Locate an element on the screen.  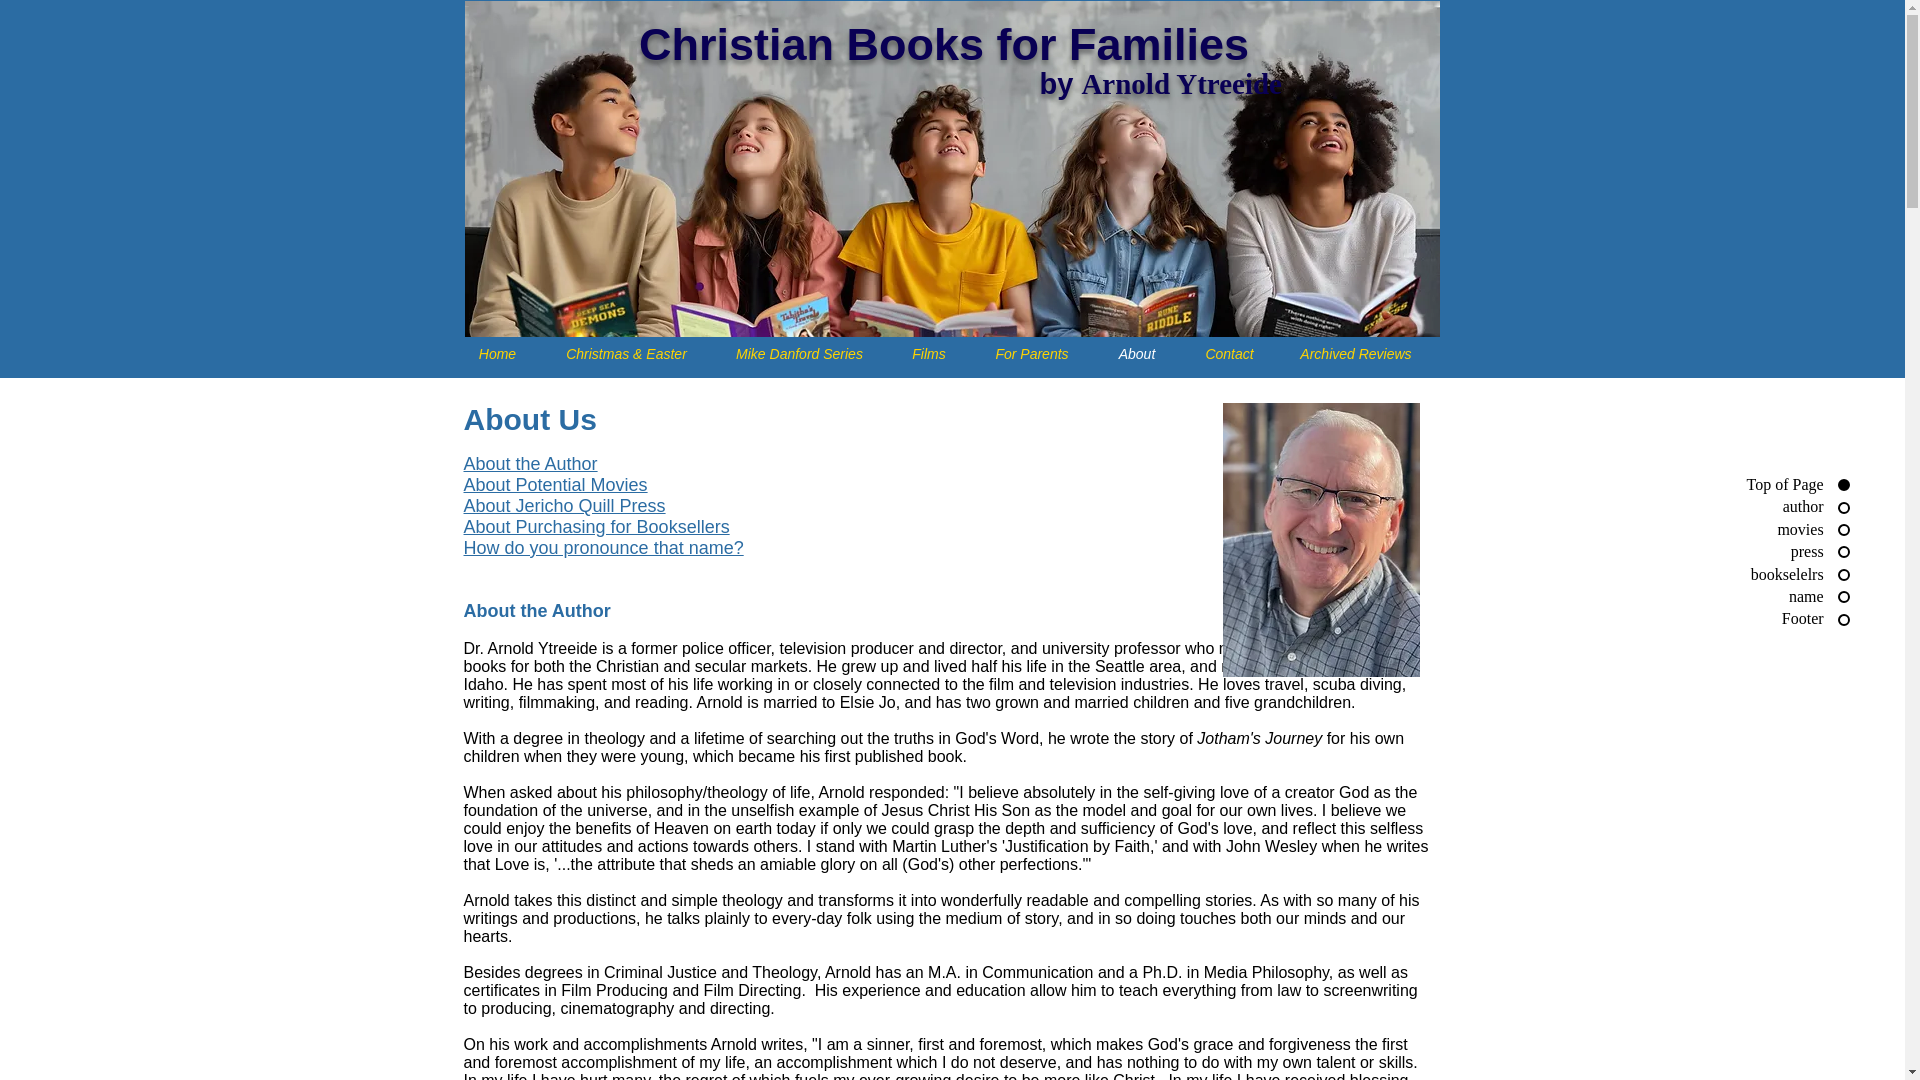
For Parents is located at coordinates (1030, 354).